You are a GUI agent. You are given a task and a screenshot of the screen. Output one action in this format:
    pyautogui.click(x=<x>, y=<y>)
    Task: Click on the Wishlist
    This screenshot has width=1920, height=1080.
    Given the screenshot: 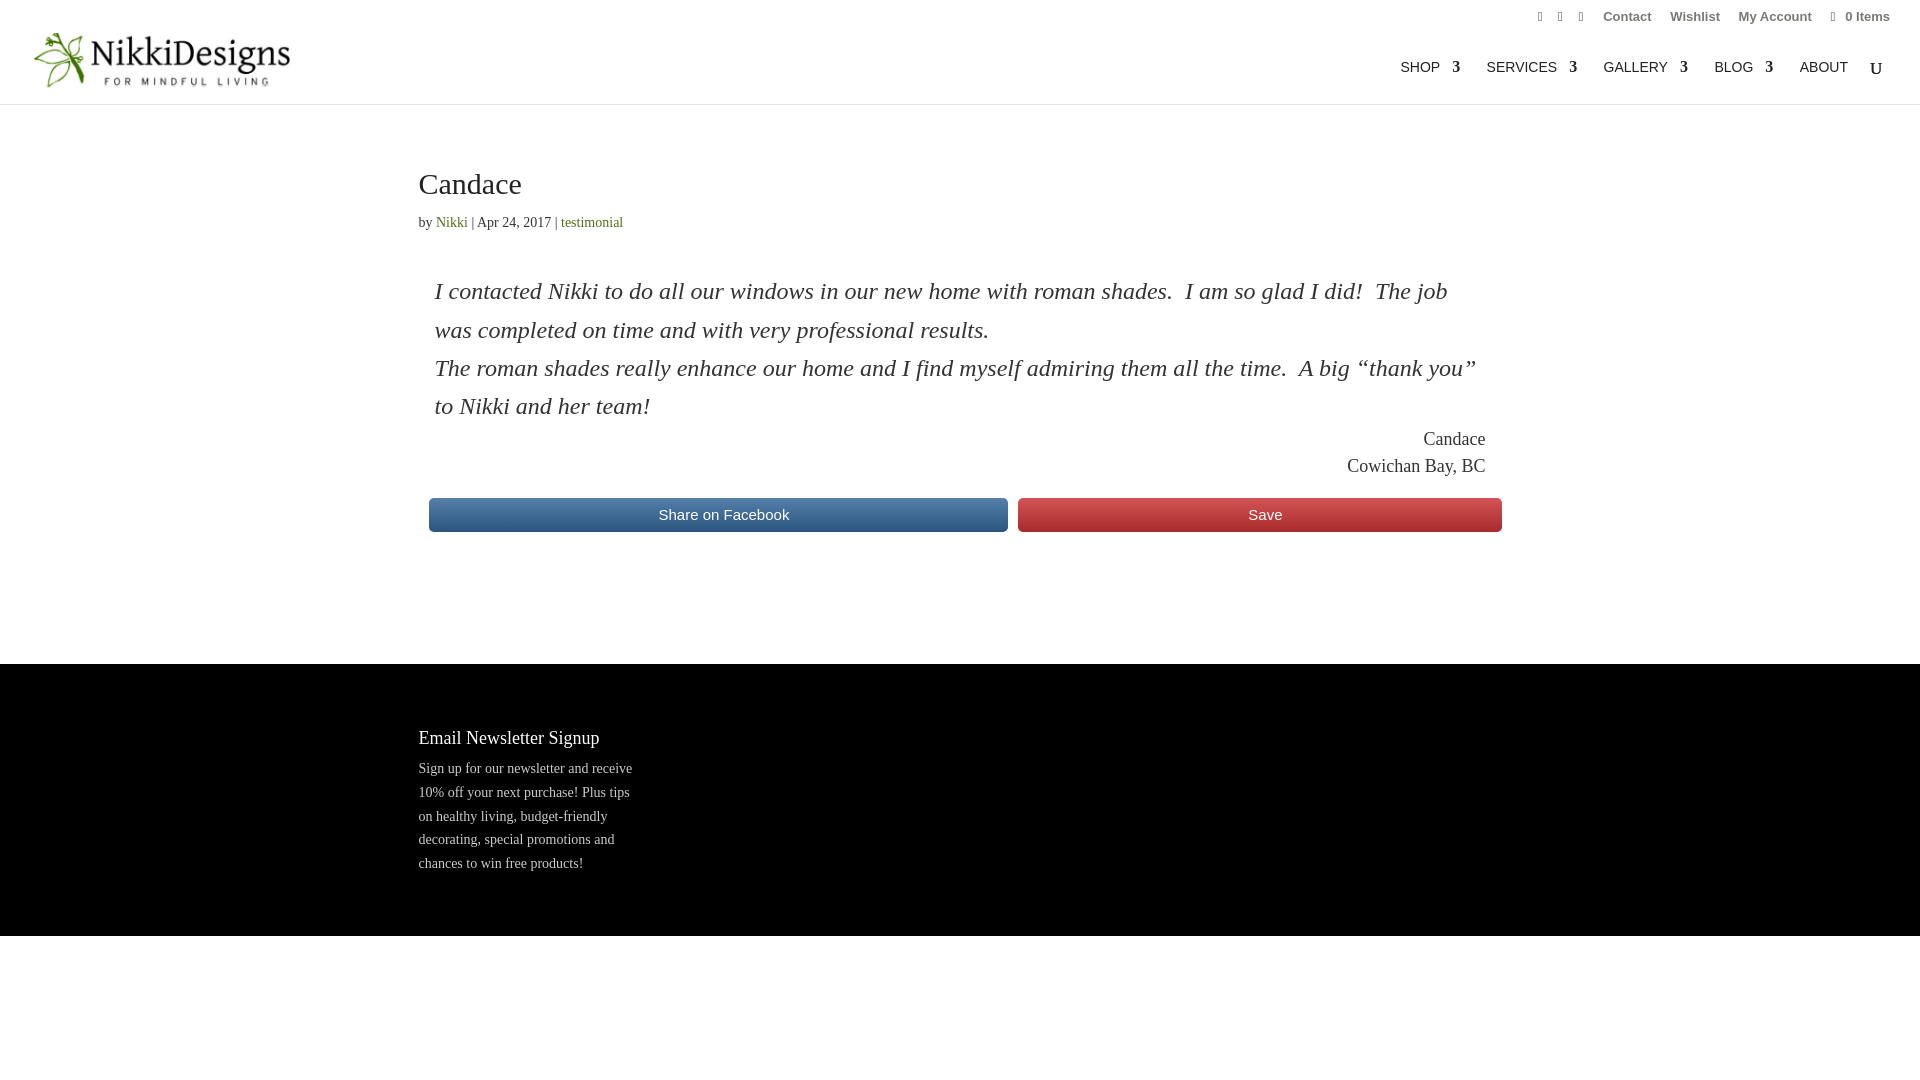 What is the action you would take?
    pyautogui.click(x=1695, y=21)
    